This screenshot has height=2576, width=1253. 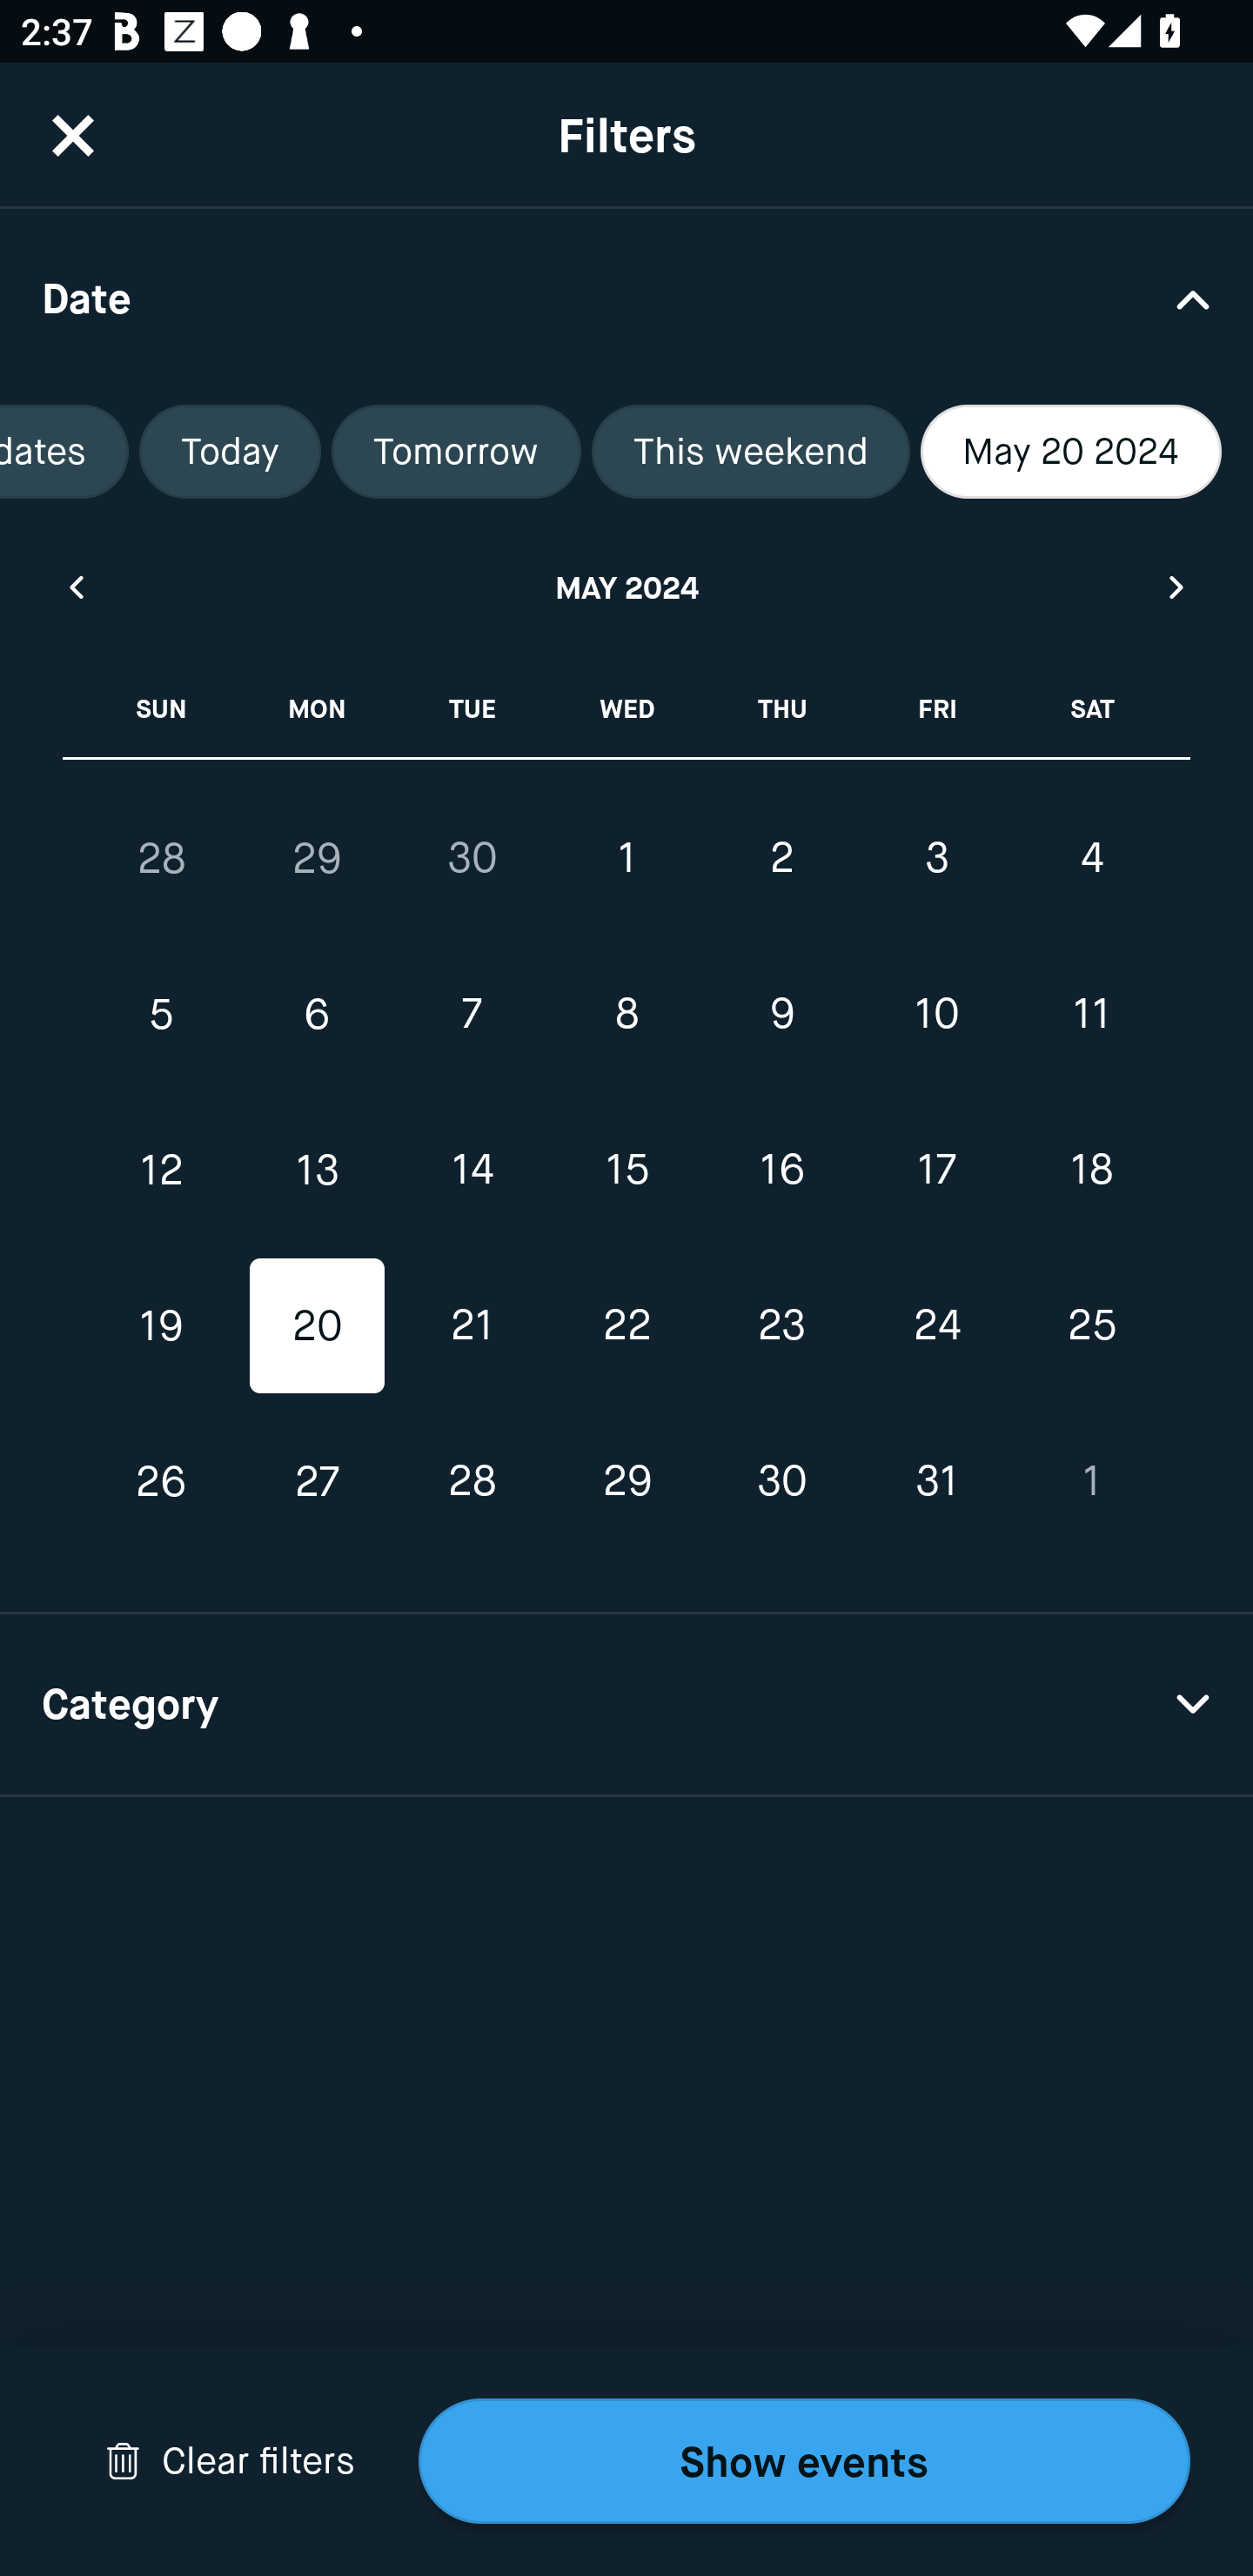 I want to click on 16, so click(x=781, y=1170).